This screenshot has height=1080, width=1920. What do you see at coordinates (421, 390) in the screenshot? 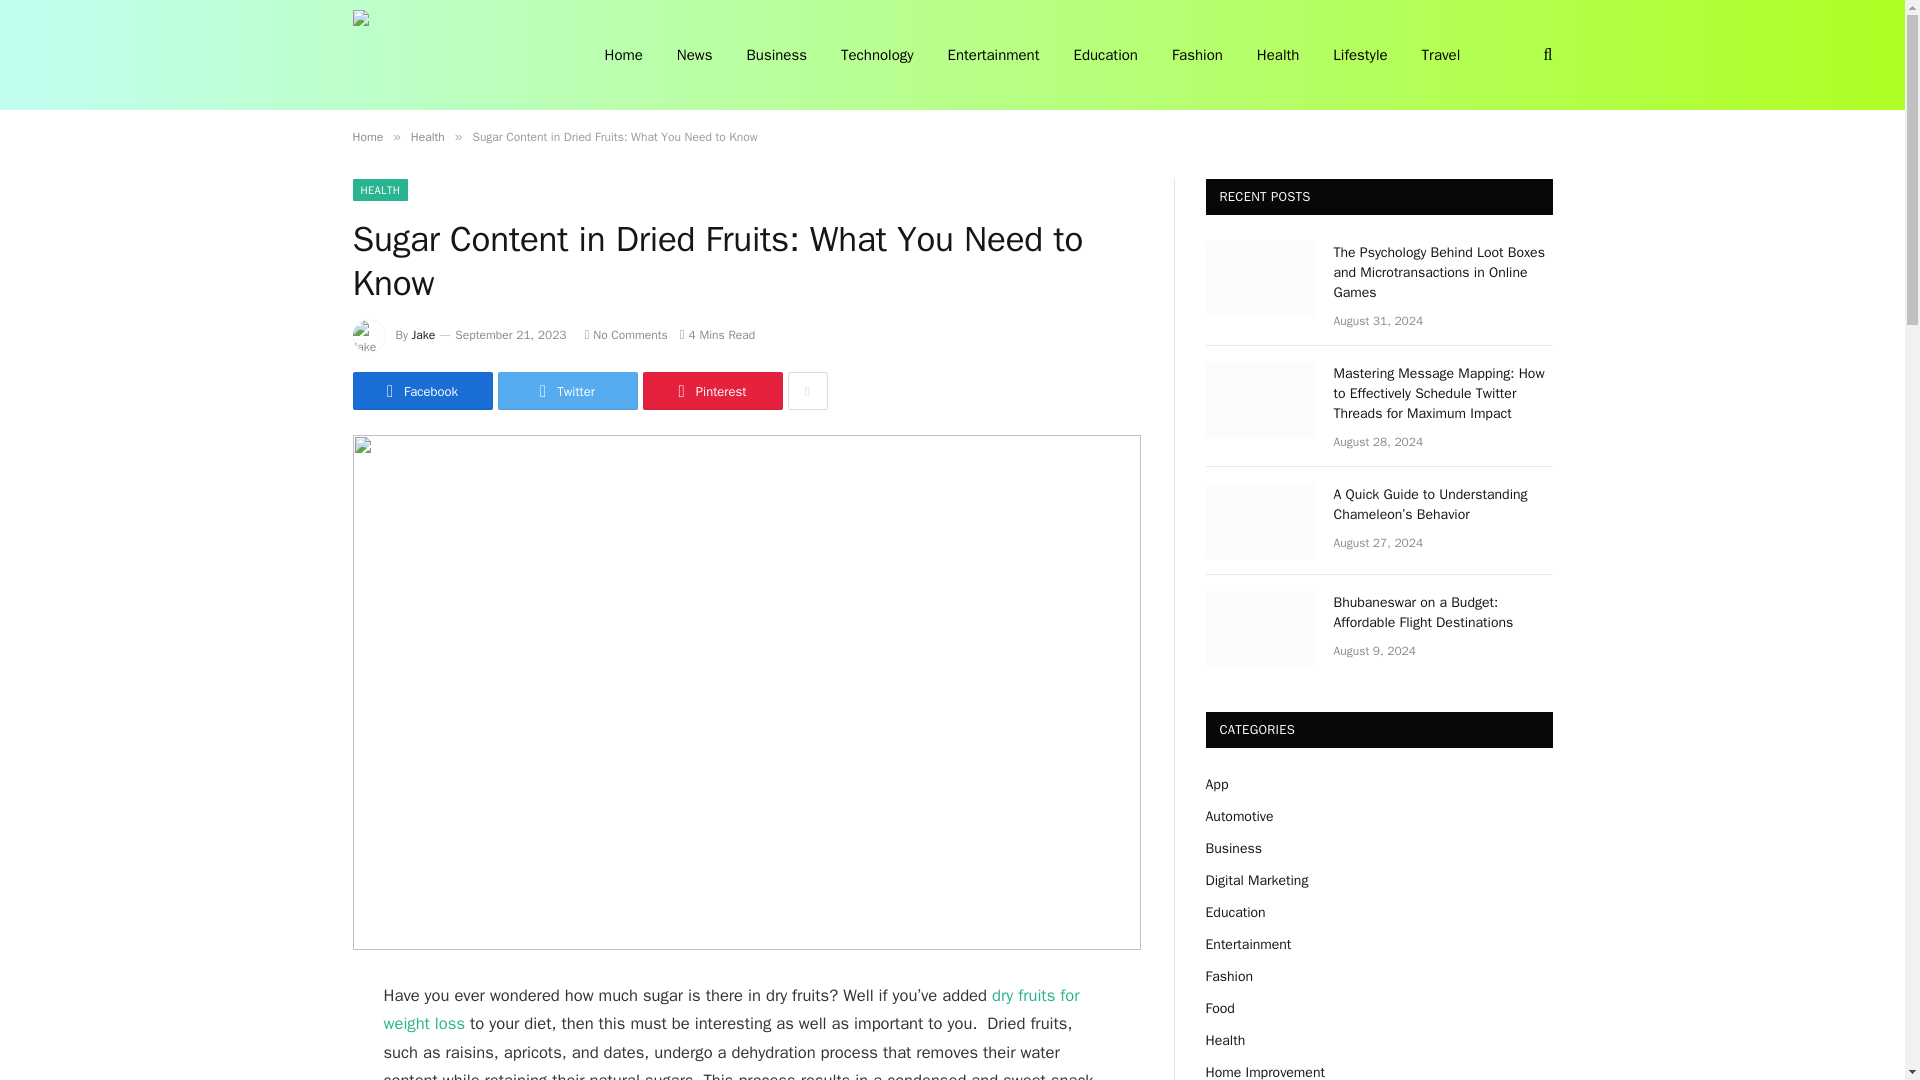
I see `Facebook` at bounding box center [421, 390].